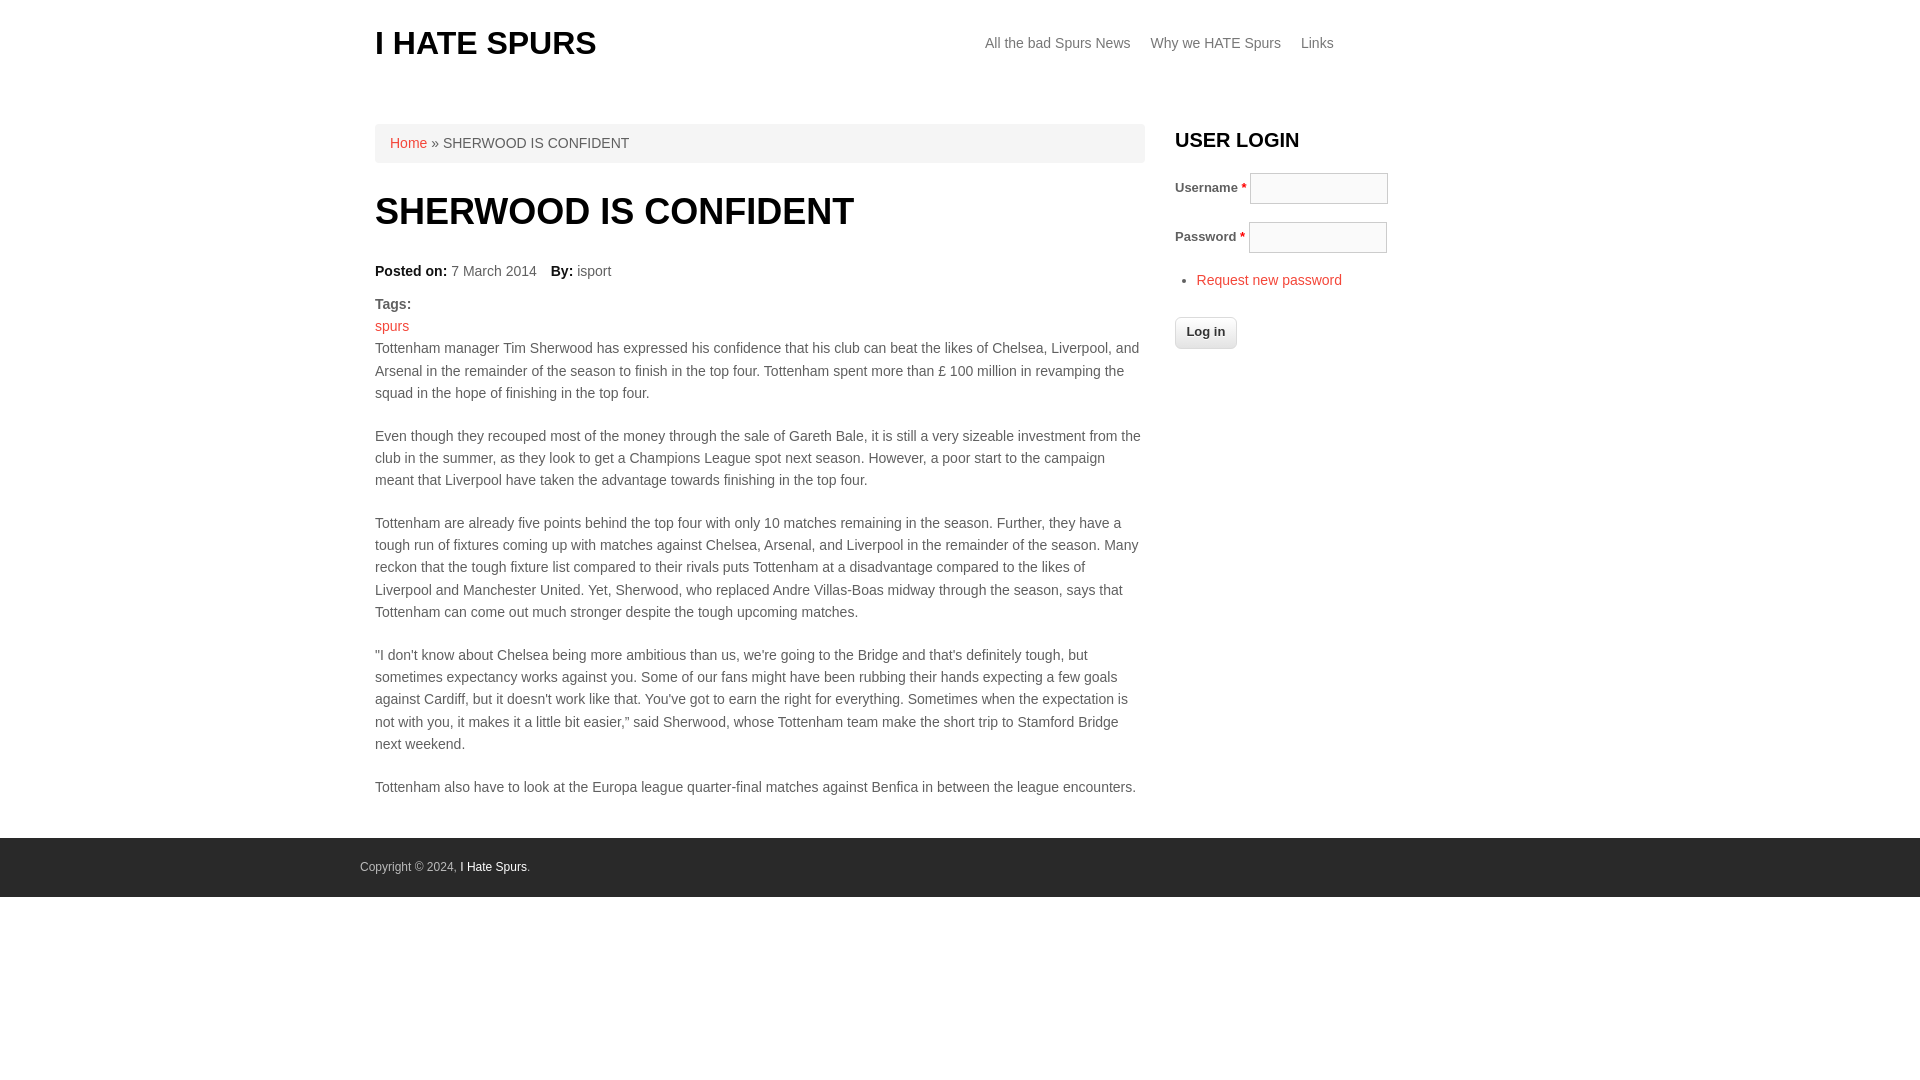 Image resolution: width=1920 pixels, height=1080 pixels. I want to click on Home, so click(408, 143).